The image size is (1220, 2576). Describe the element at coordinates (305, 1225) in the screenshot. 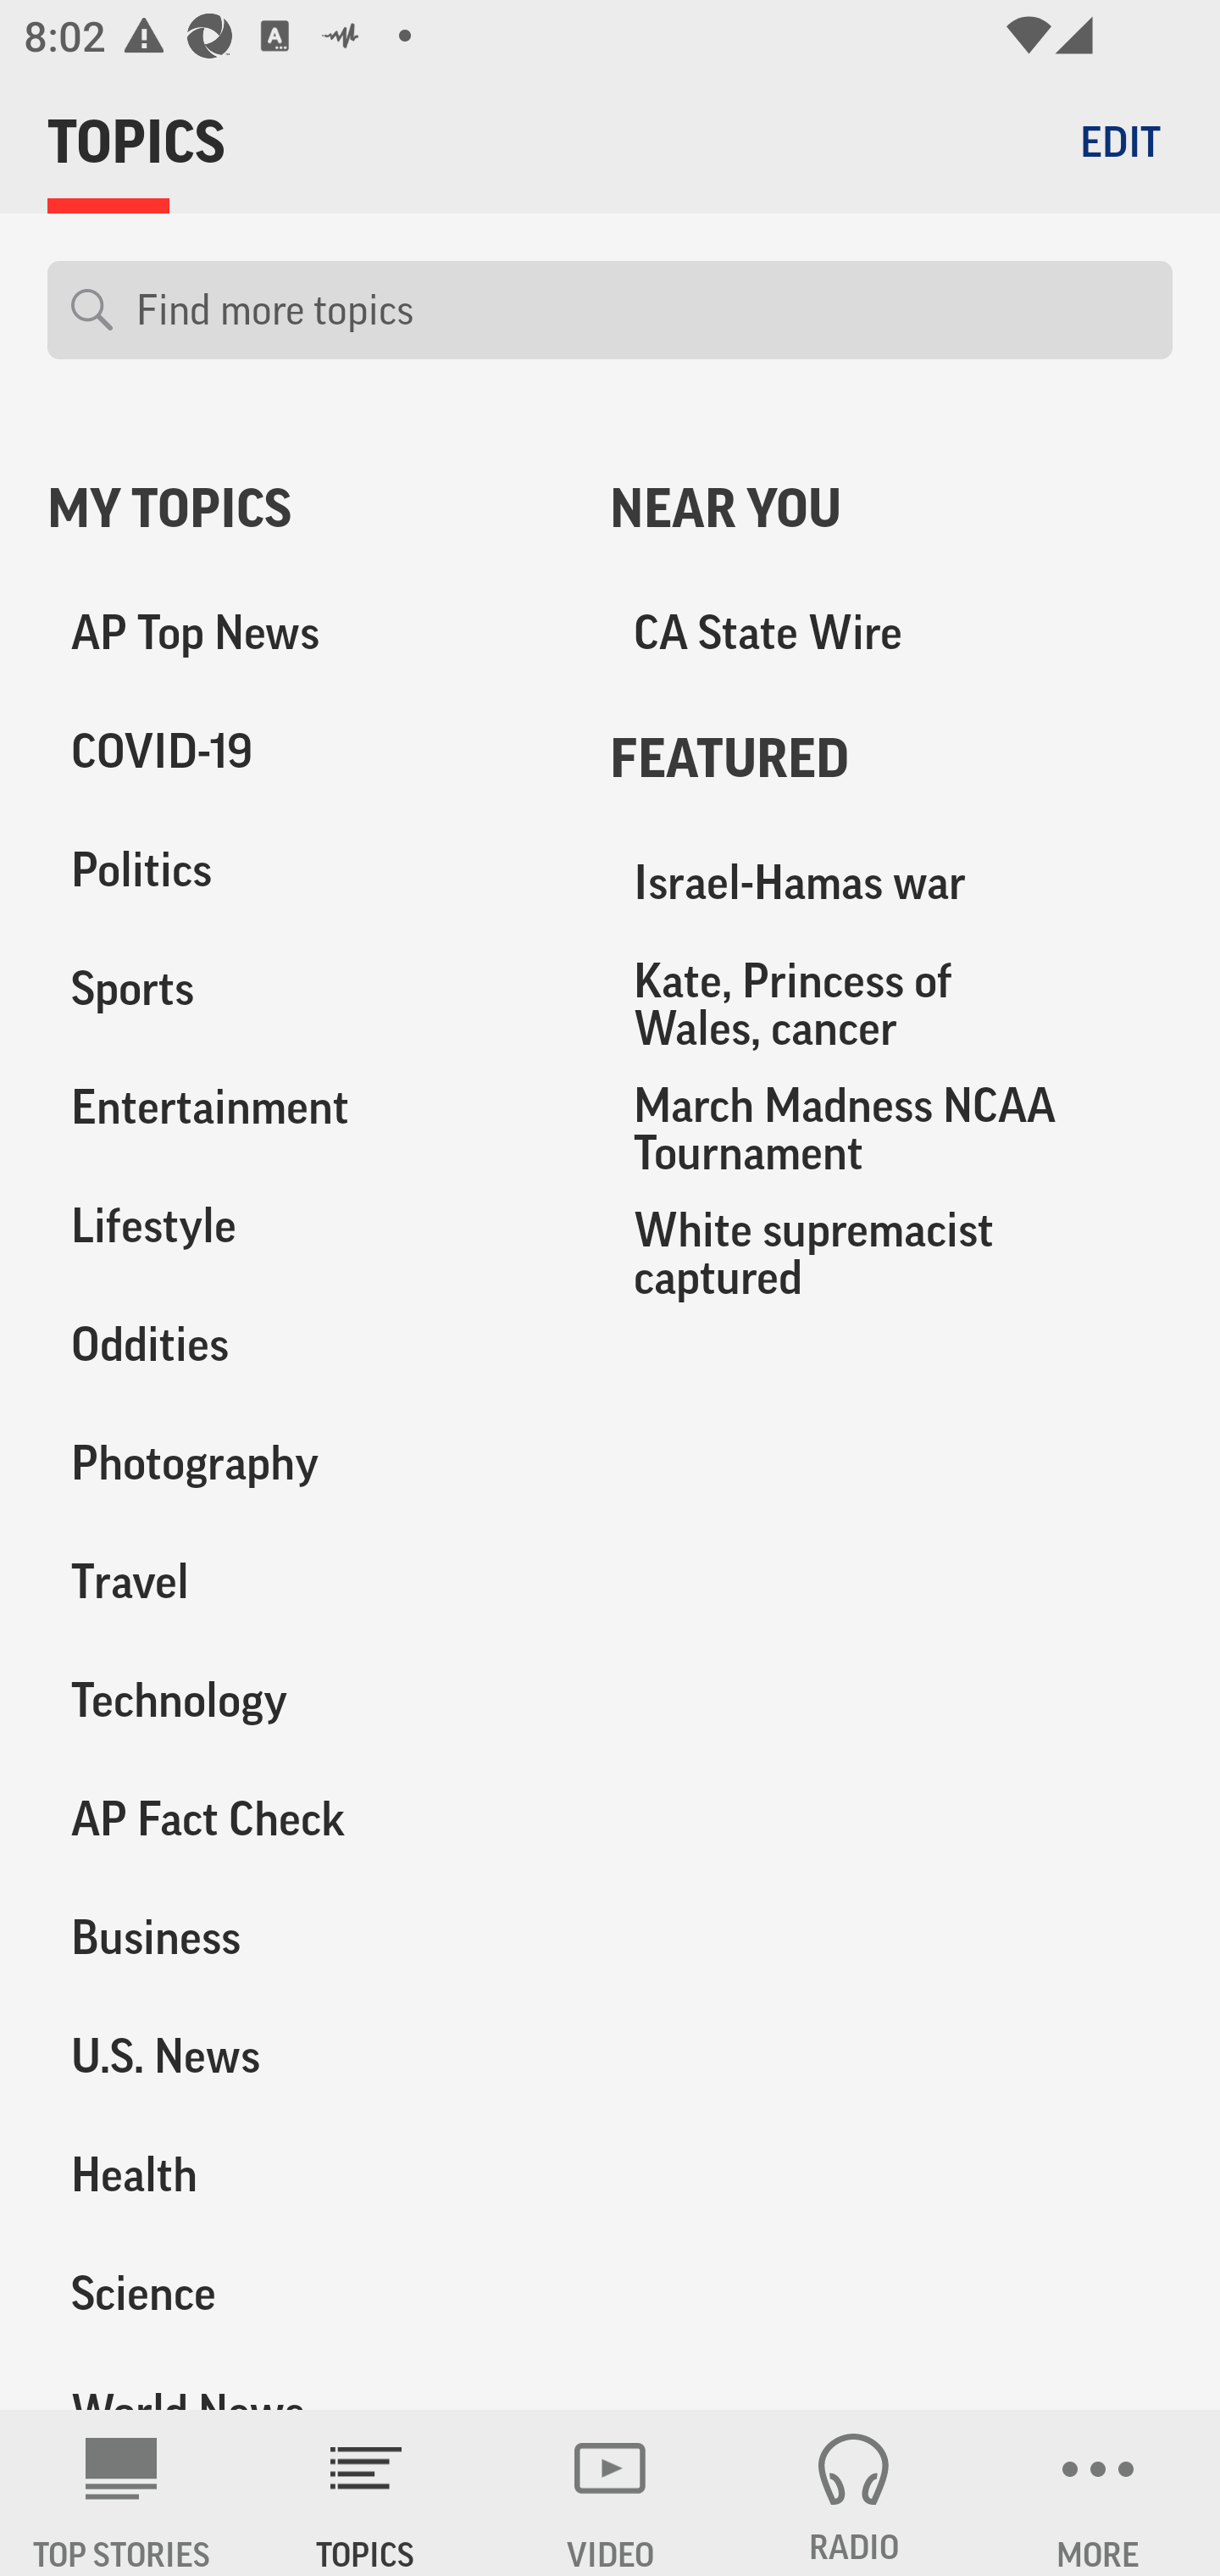

I see `Lifestyle` at that location.